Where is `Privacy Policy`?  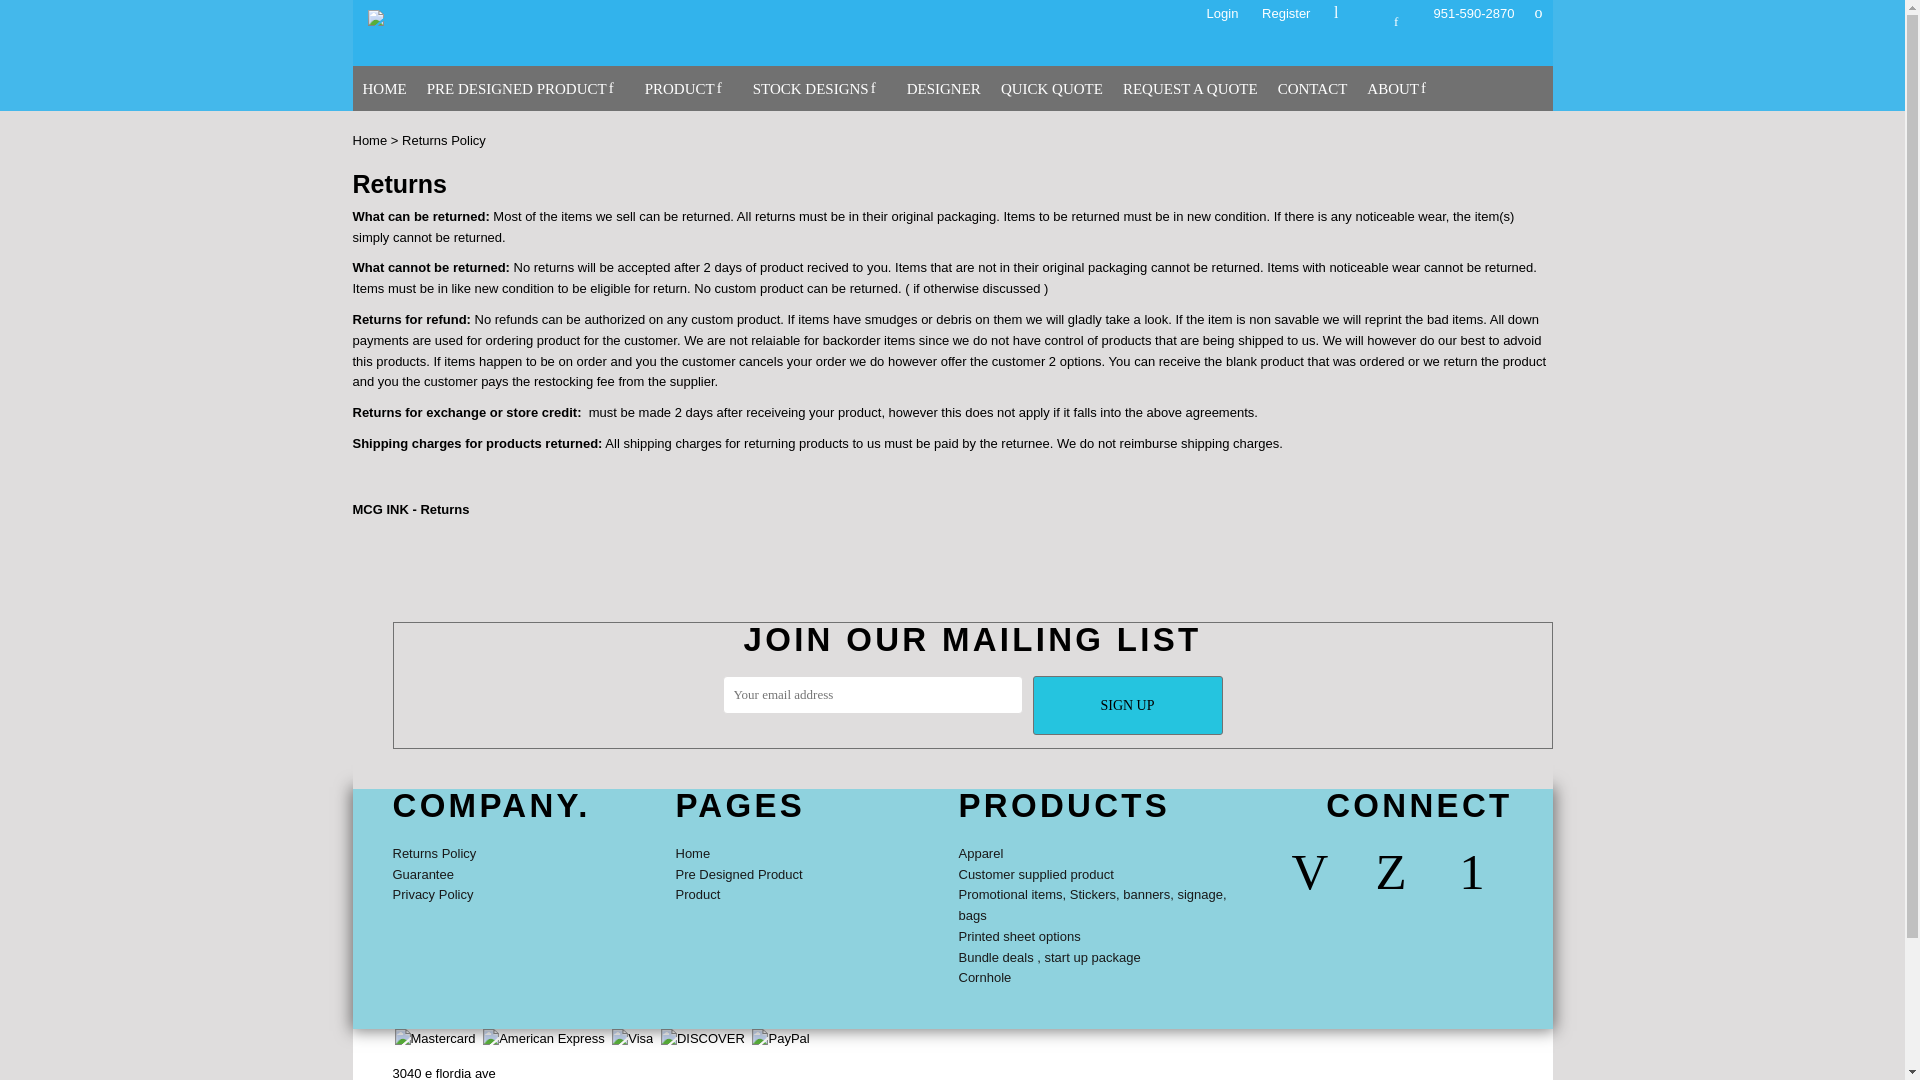 Privacy Policy is located at coordinates (432, 894).